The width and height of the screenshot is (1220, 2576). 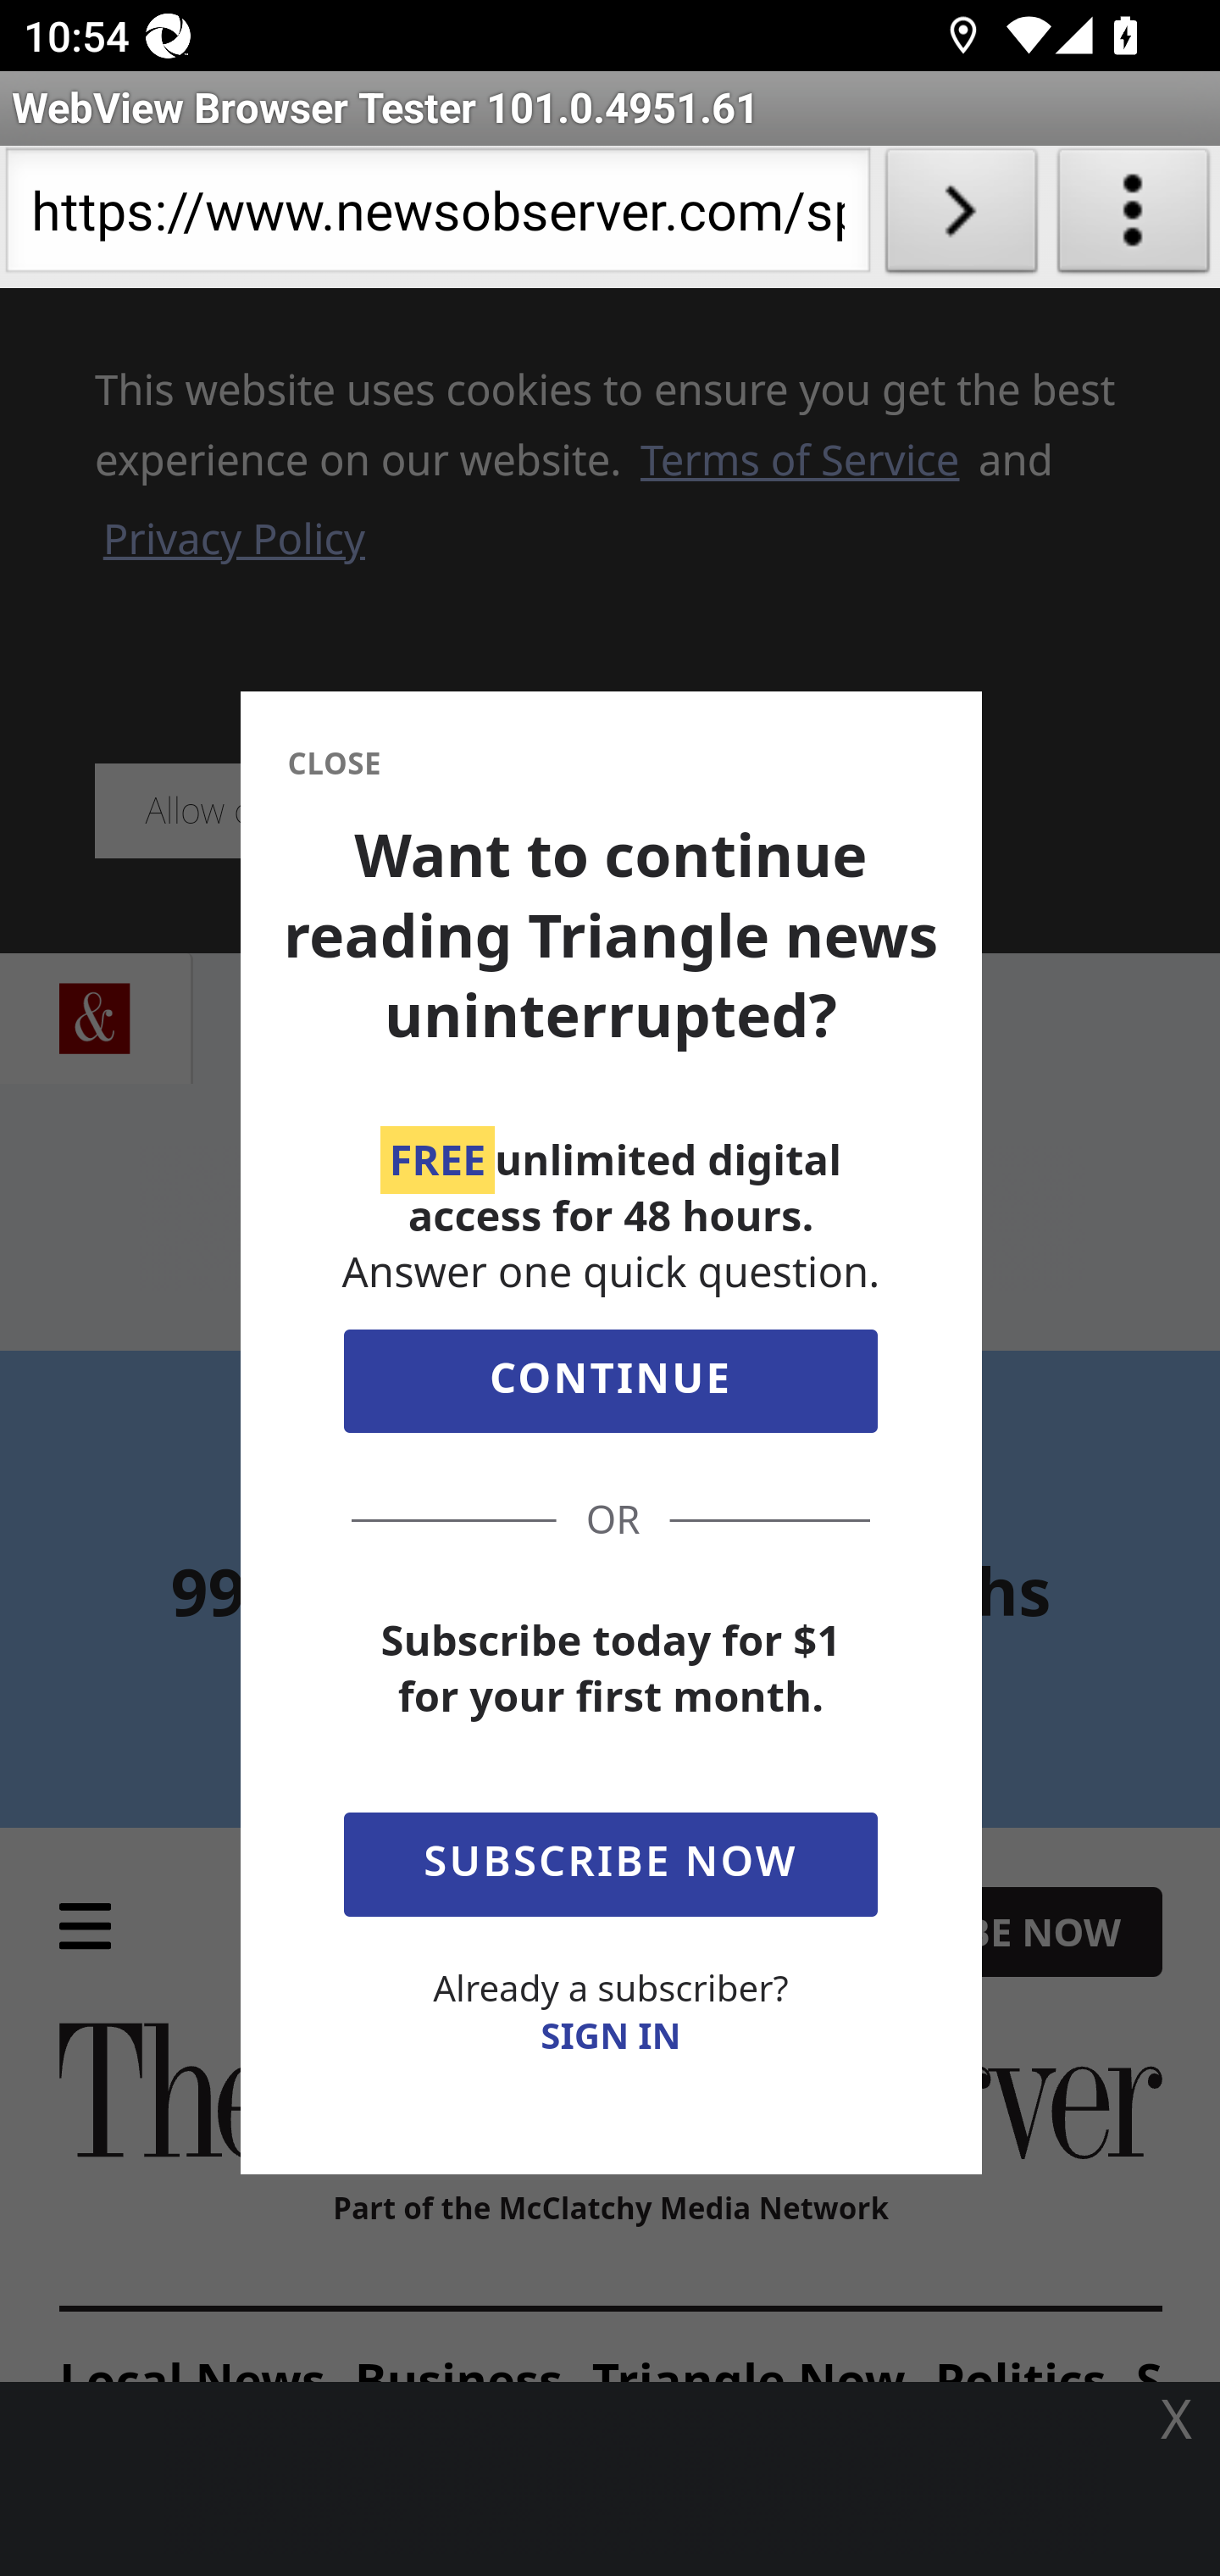 I want to click on CONTINUE, so click(x=611, y=1388).